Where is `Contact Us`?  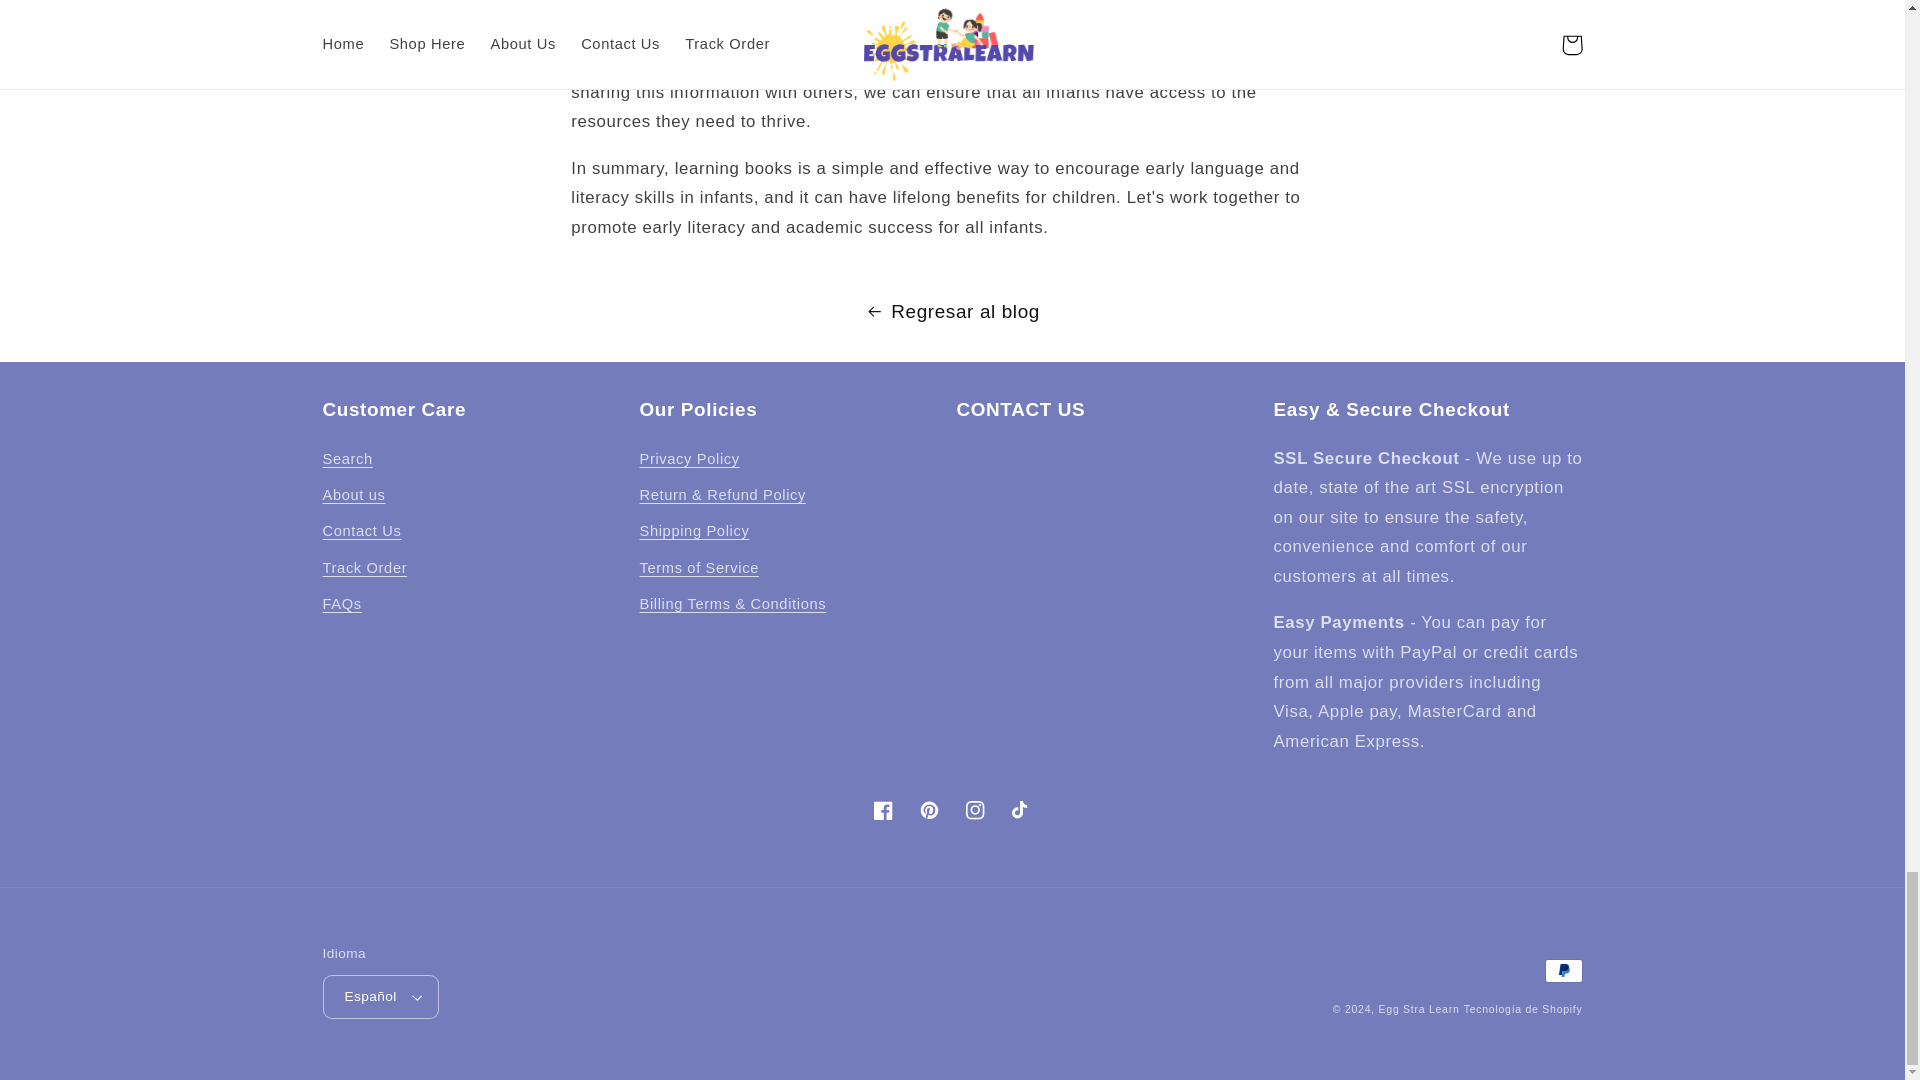 Contact Us is located at coordinates (362, 532).